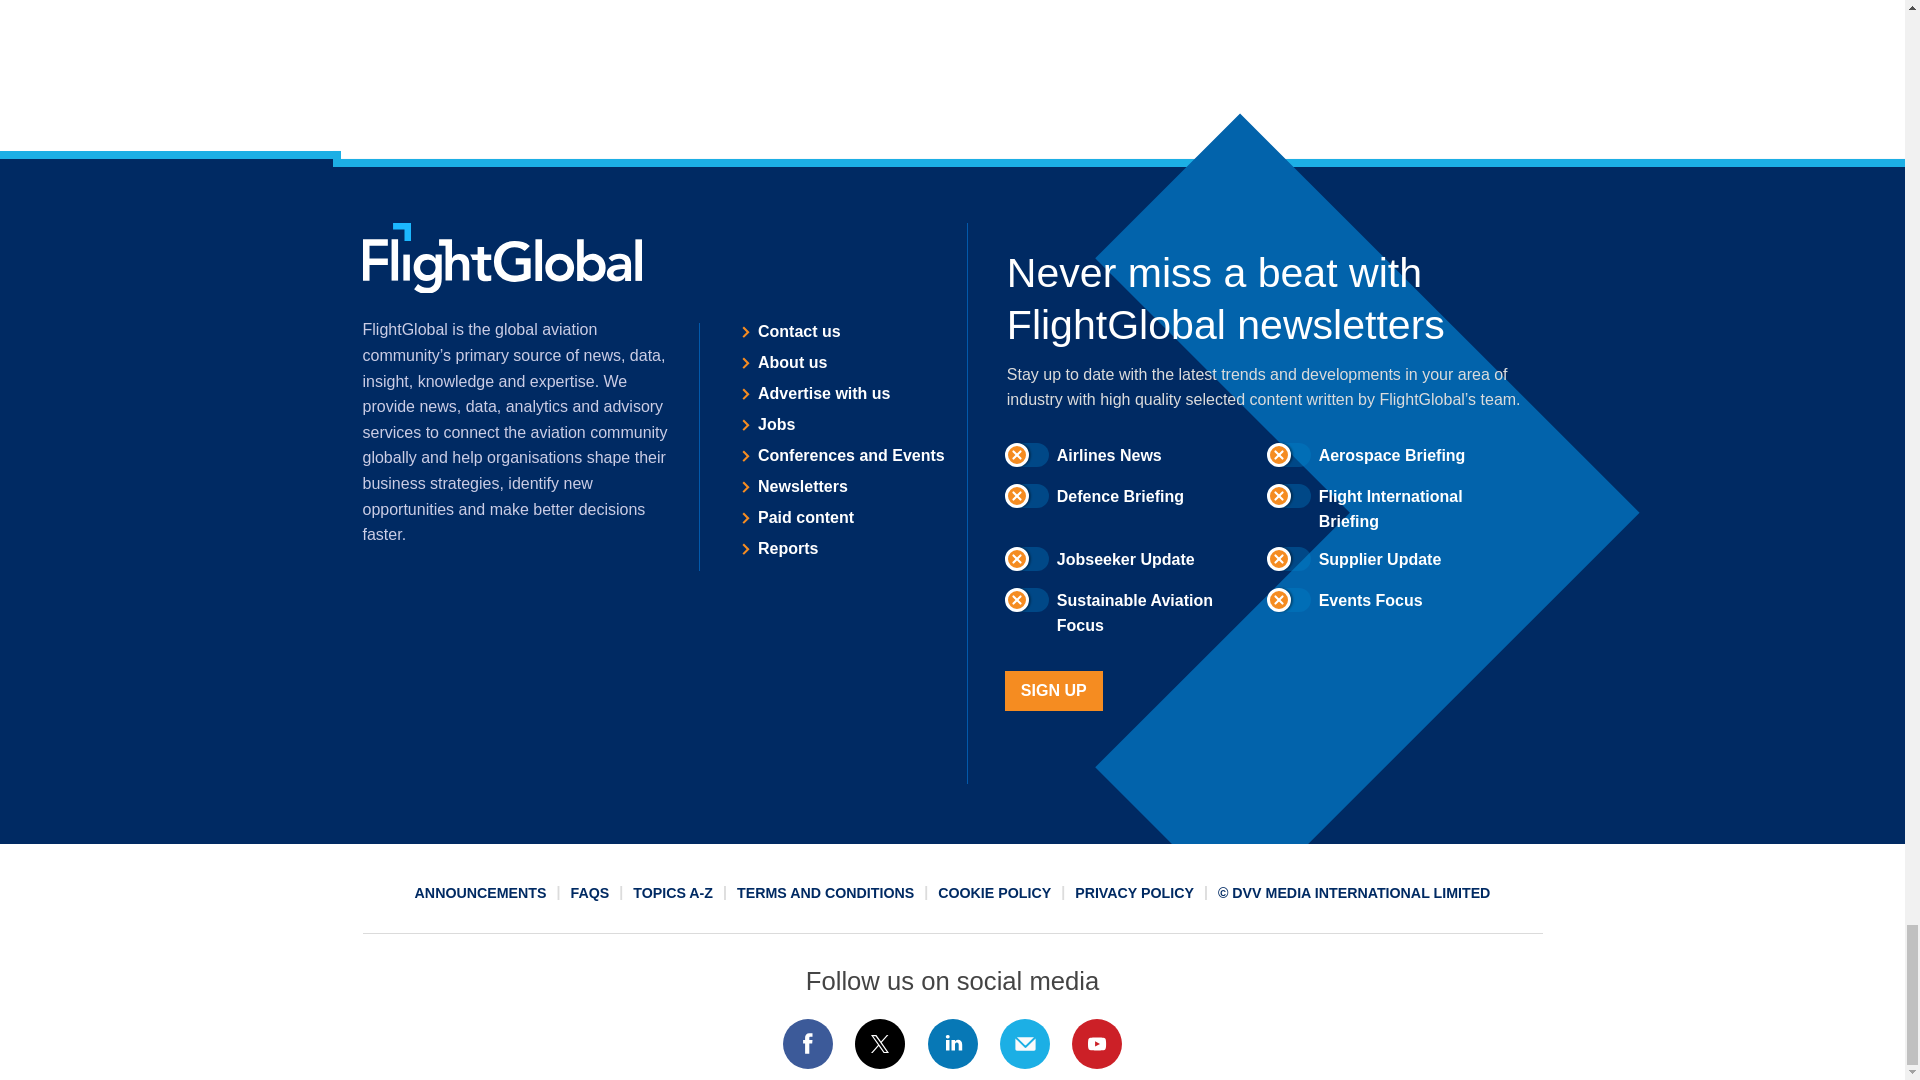 Image resolution: width=1920 pixels, height=1080 pixels. I want to click on Connect with us on Facebook, so click(807, 1044).